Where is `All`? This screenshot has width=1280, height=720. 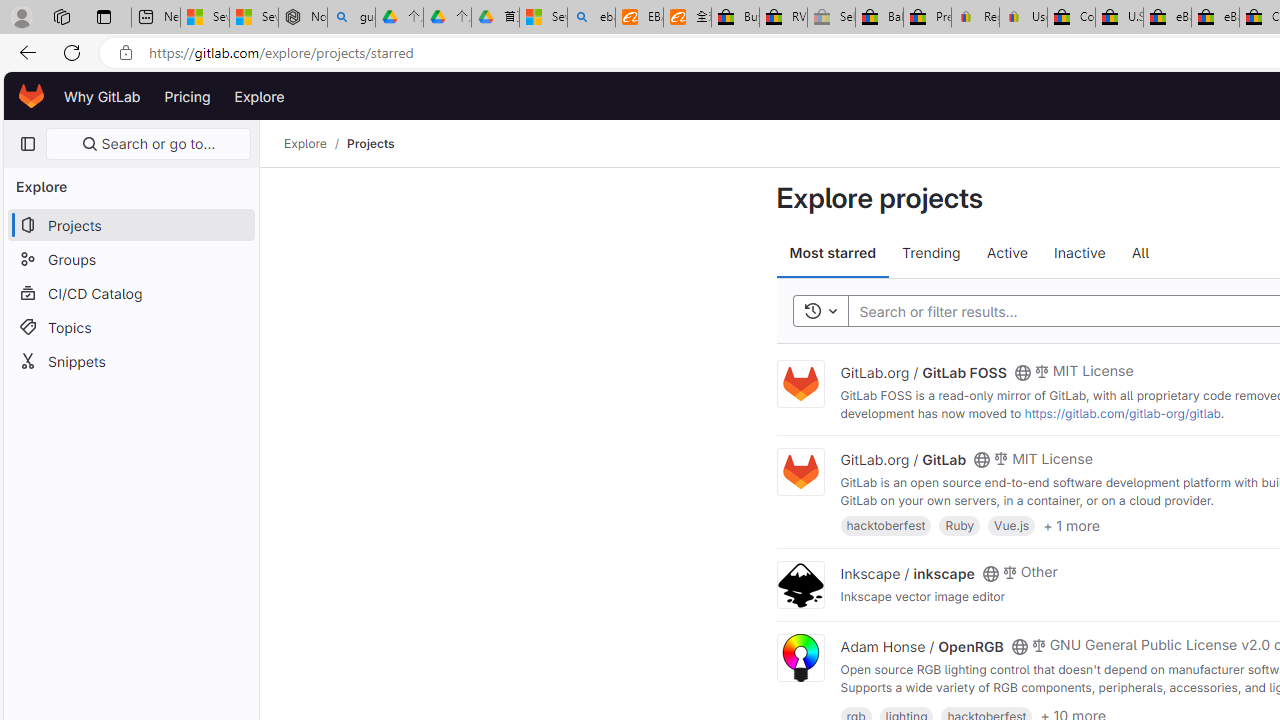
All is located at coordinates (1140, 254).